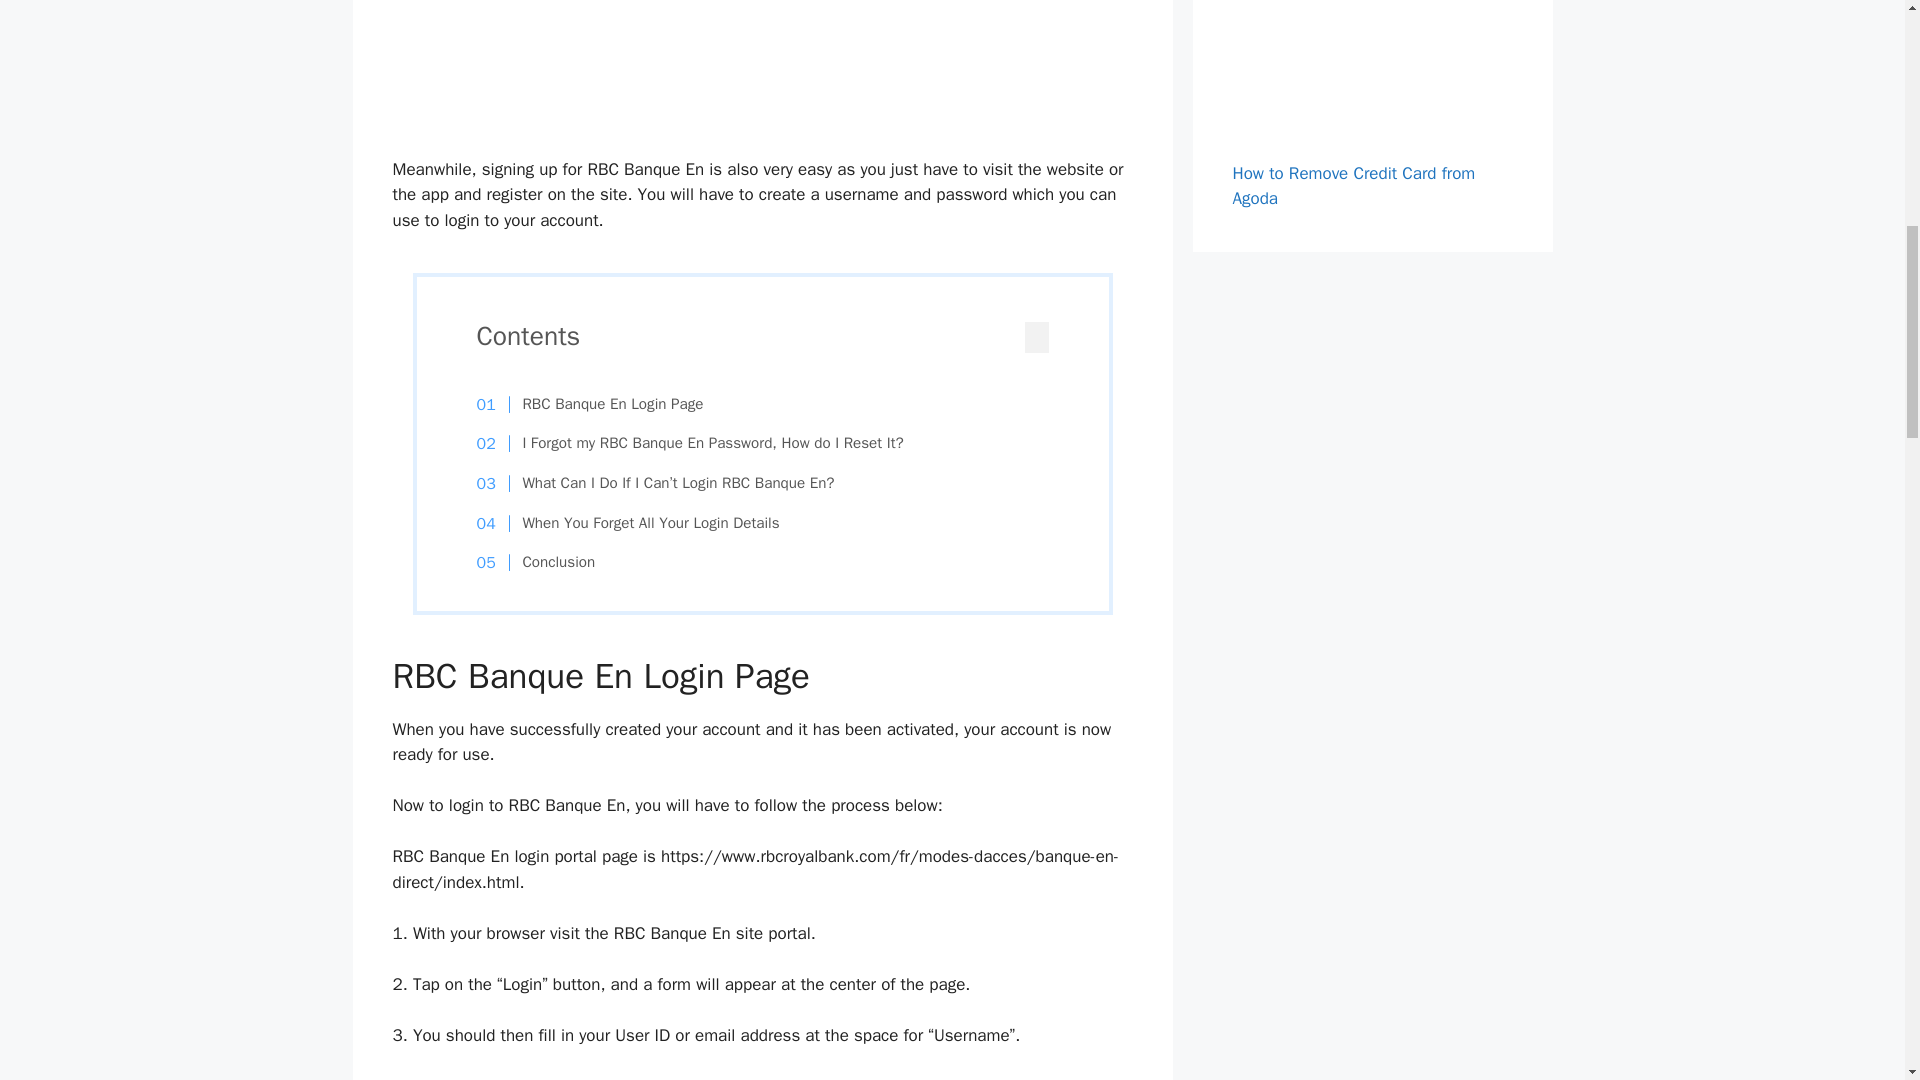 The image size is (1920, 1080). What do you see at coordinates (700, 444) in the screenshot?
I see `I Forgot my RBC Banque En Password, How do I Reset It?` at bounding box center [700, 444].